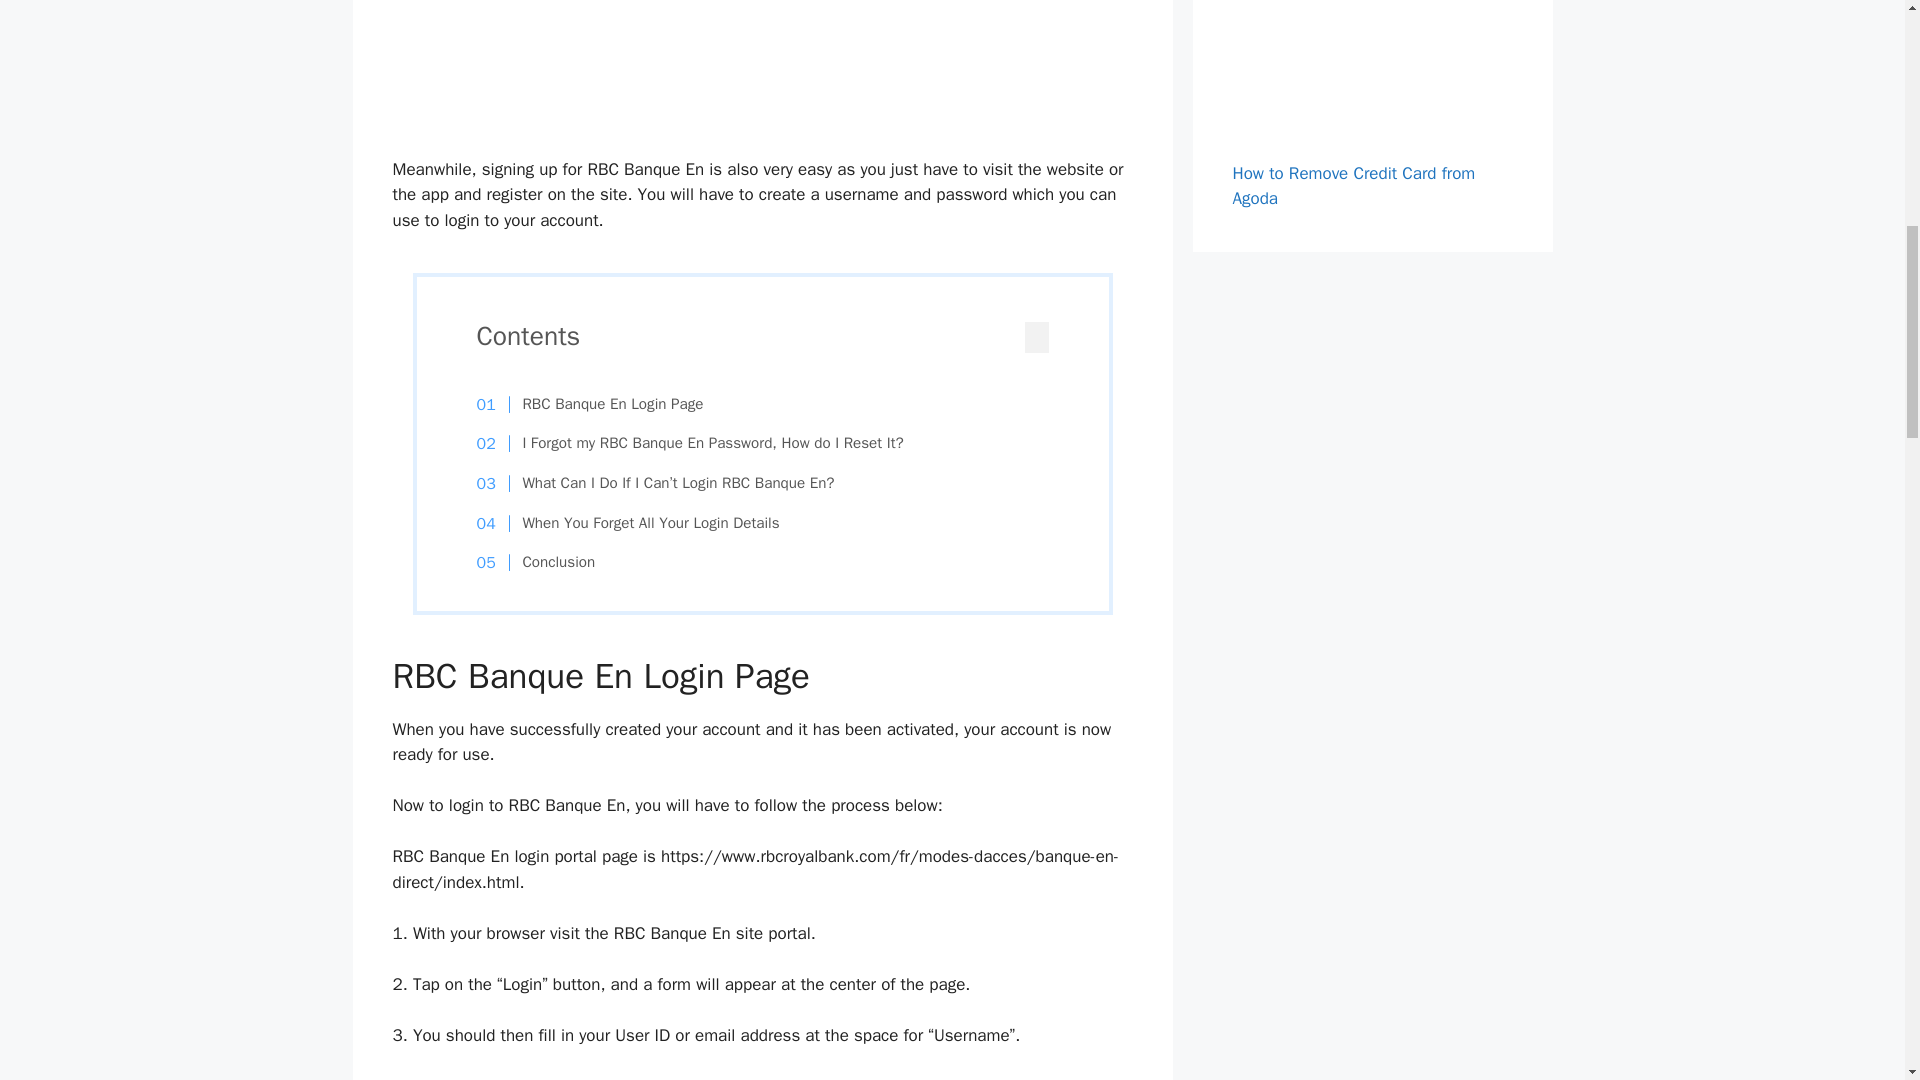 The image size is (1920, 1080). What do you see at coordinates (700, 444) in the screenshot?
I see `I Forgot my RBC Banque En Password, How do I Reset It?` at bounding box center [700, 444].